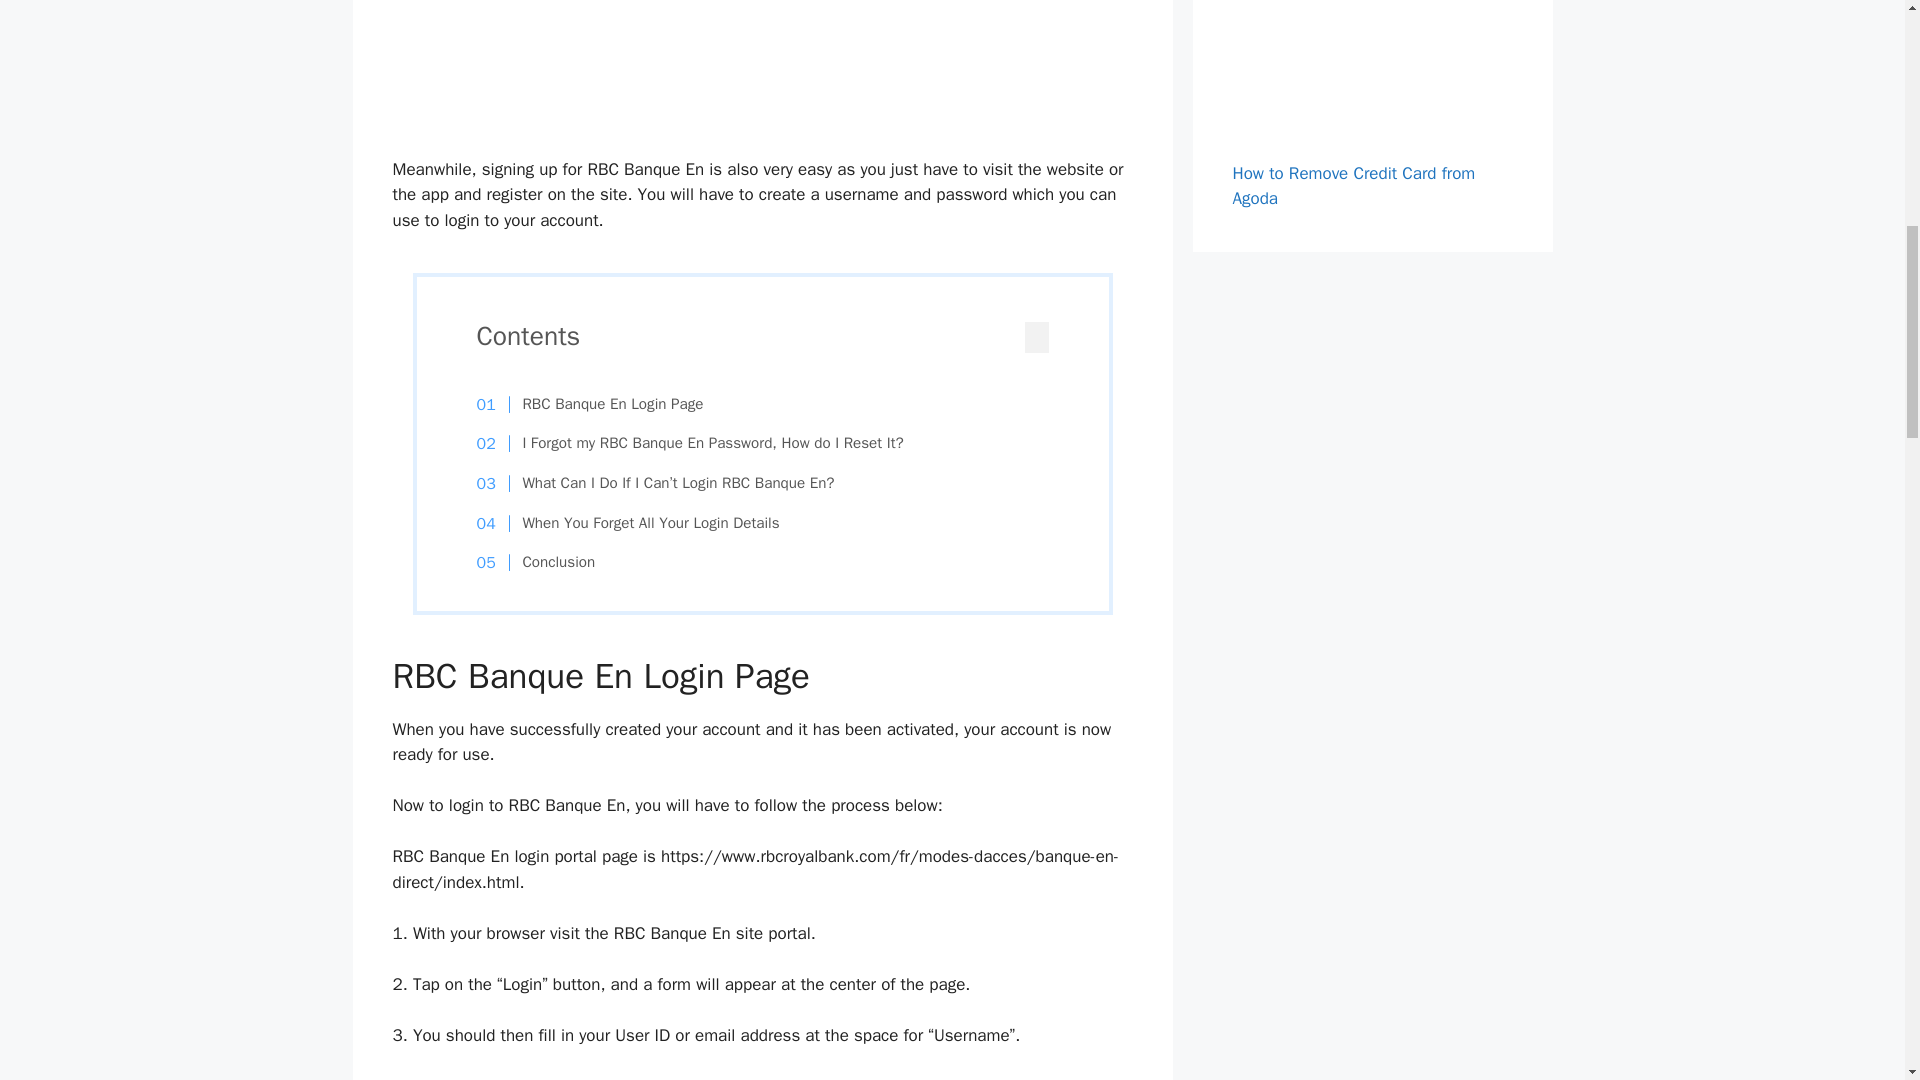 The image size is (1920, 1080). What do you see at coordinates (700, 444) in the screenshot?
I see `I Forgot my RBC Banque En Password, How do I Reset It?` at bounding box center [700, 444].